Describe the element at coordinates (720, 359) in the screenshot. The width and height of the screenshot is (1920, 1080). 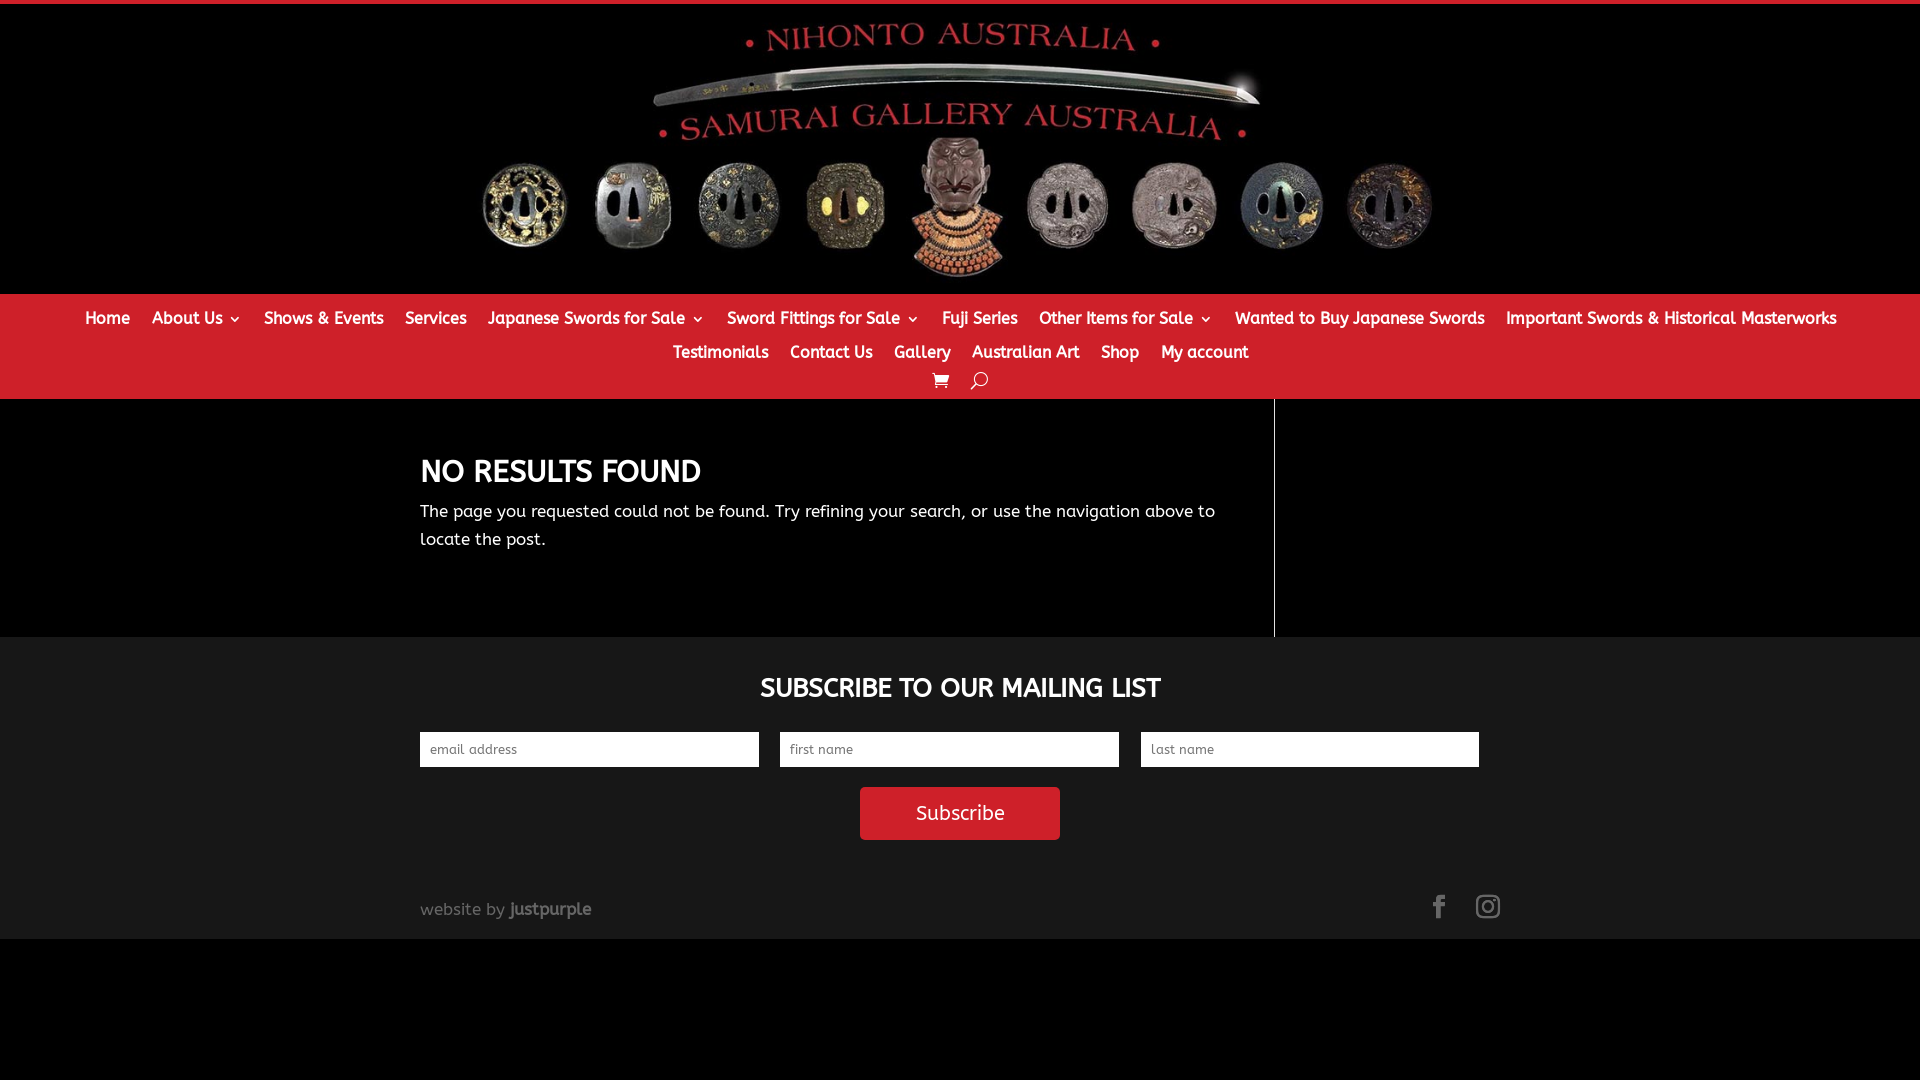
I see `Testimonials` at that location.